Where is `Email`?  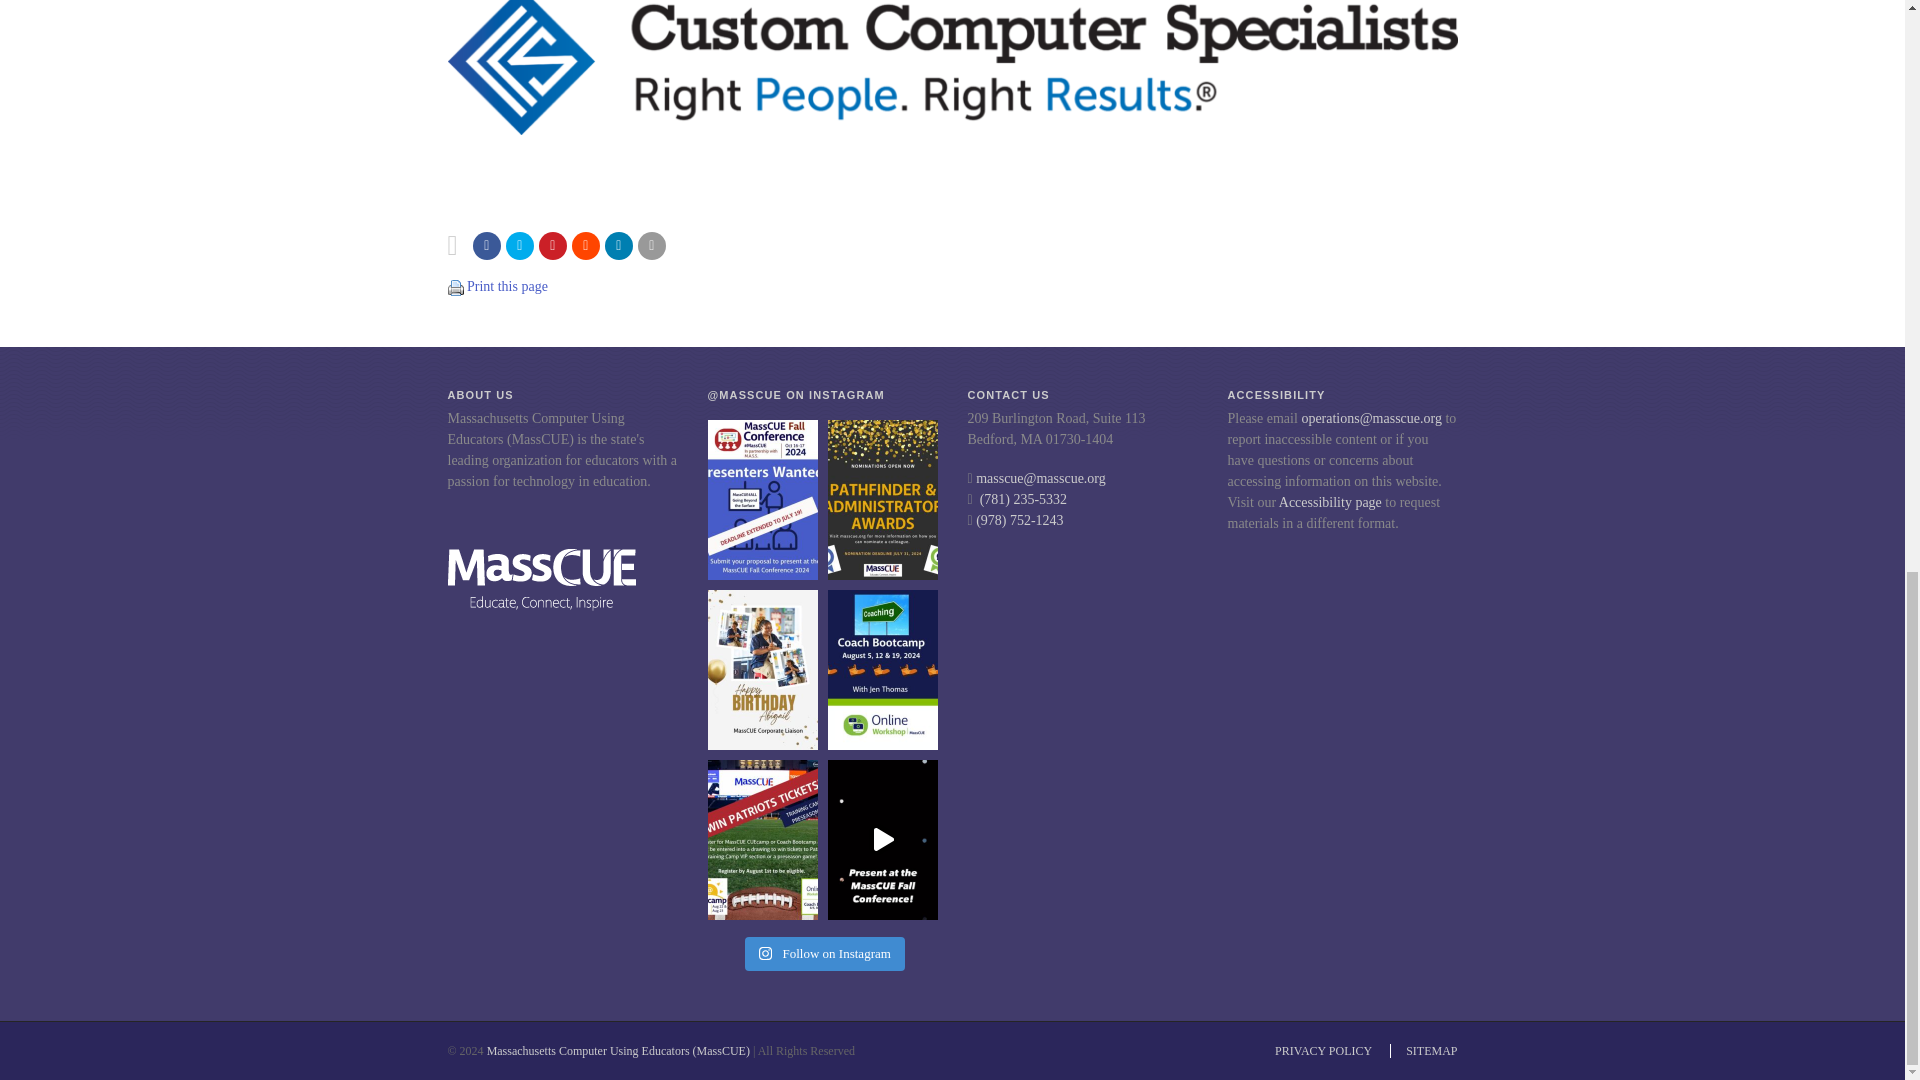
Email is located at coordinates (652, 246).